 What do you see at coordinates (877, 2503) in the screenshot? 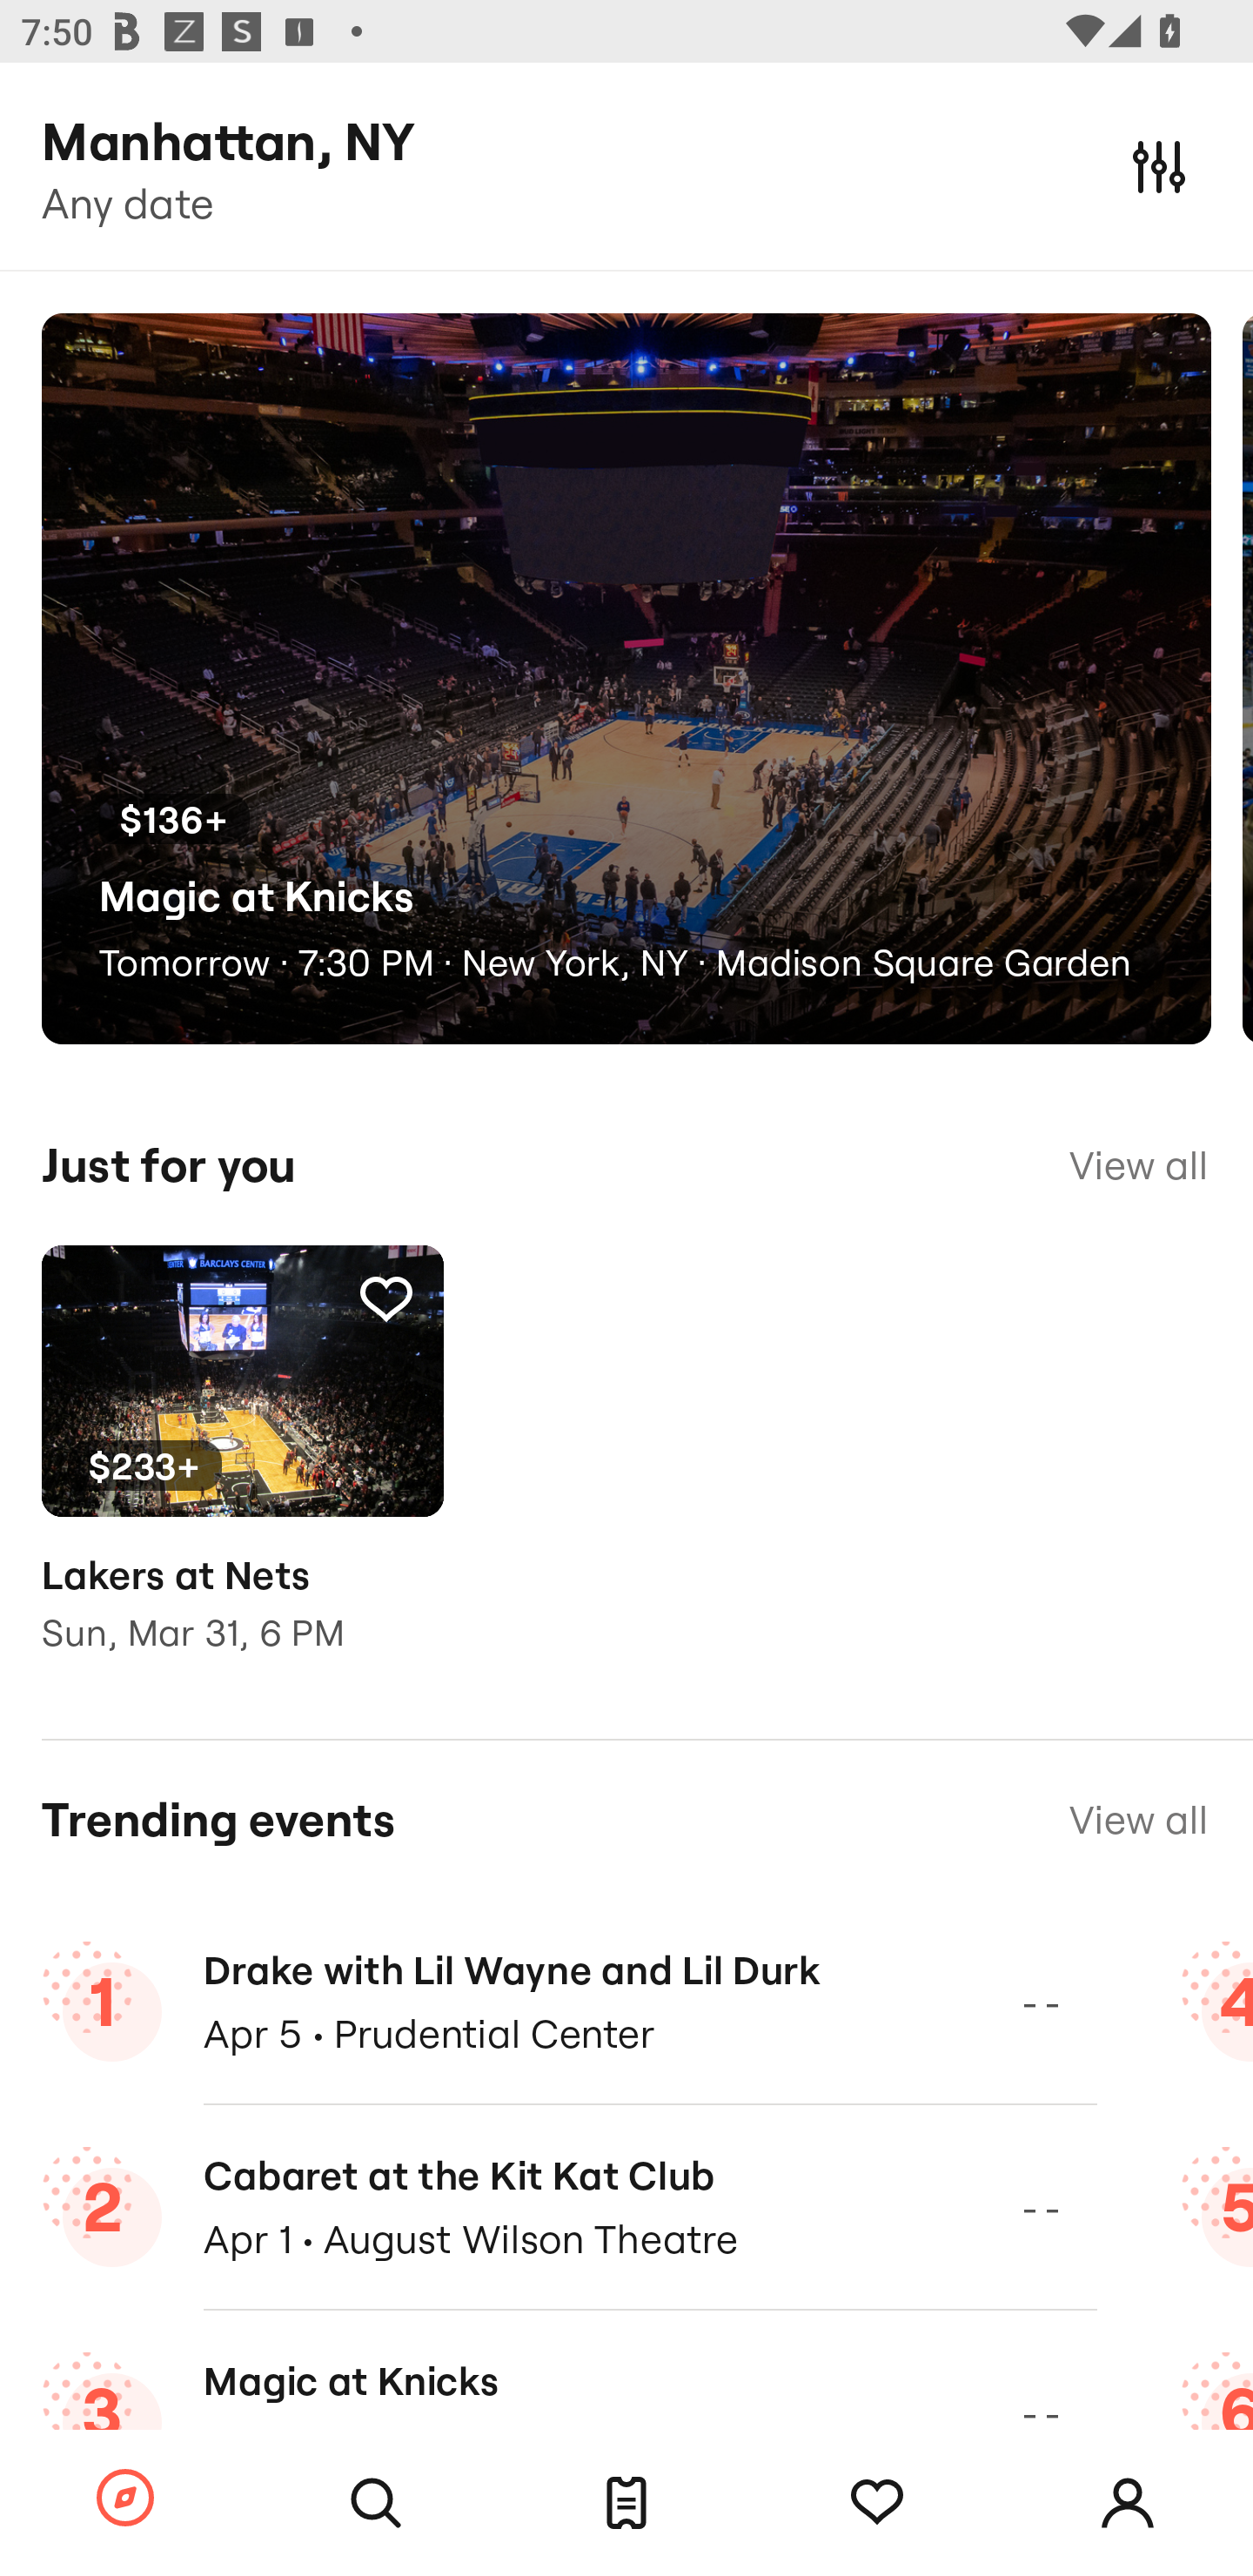
I see `Tracking` at bounding box center [877, 2503].